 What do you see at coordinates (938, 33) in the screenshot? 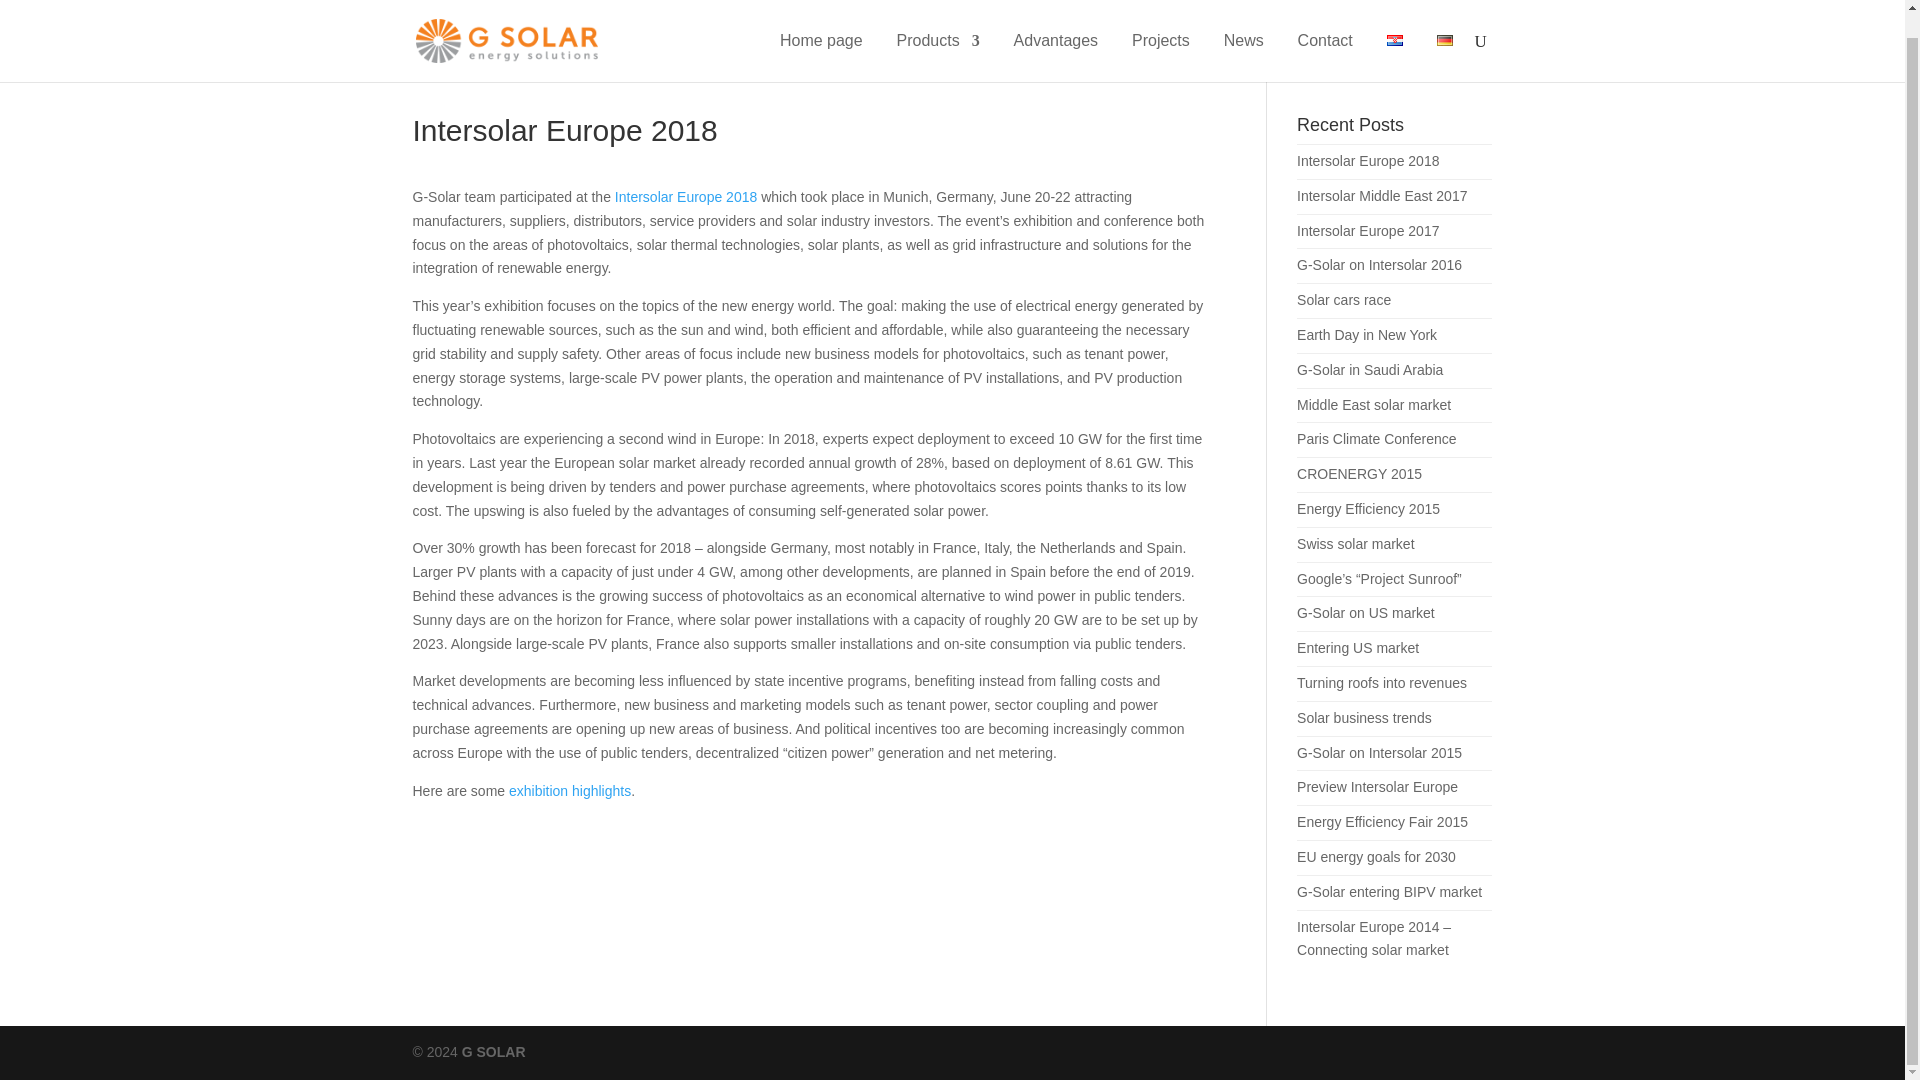
I see `Products` at bounding box center [938, 33].